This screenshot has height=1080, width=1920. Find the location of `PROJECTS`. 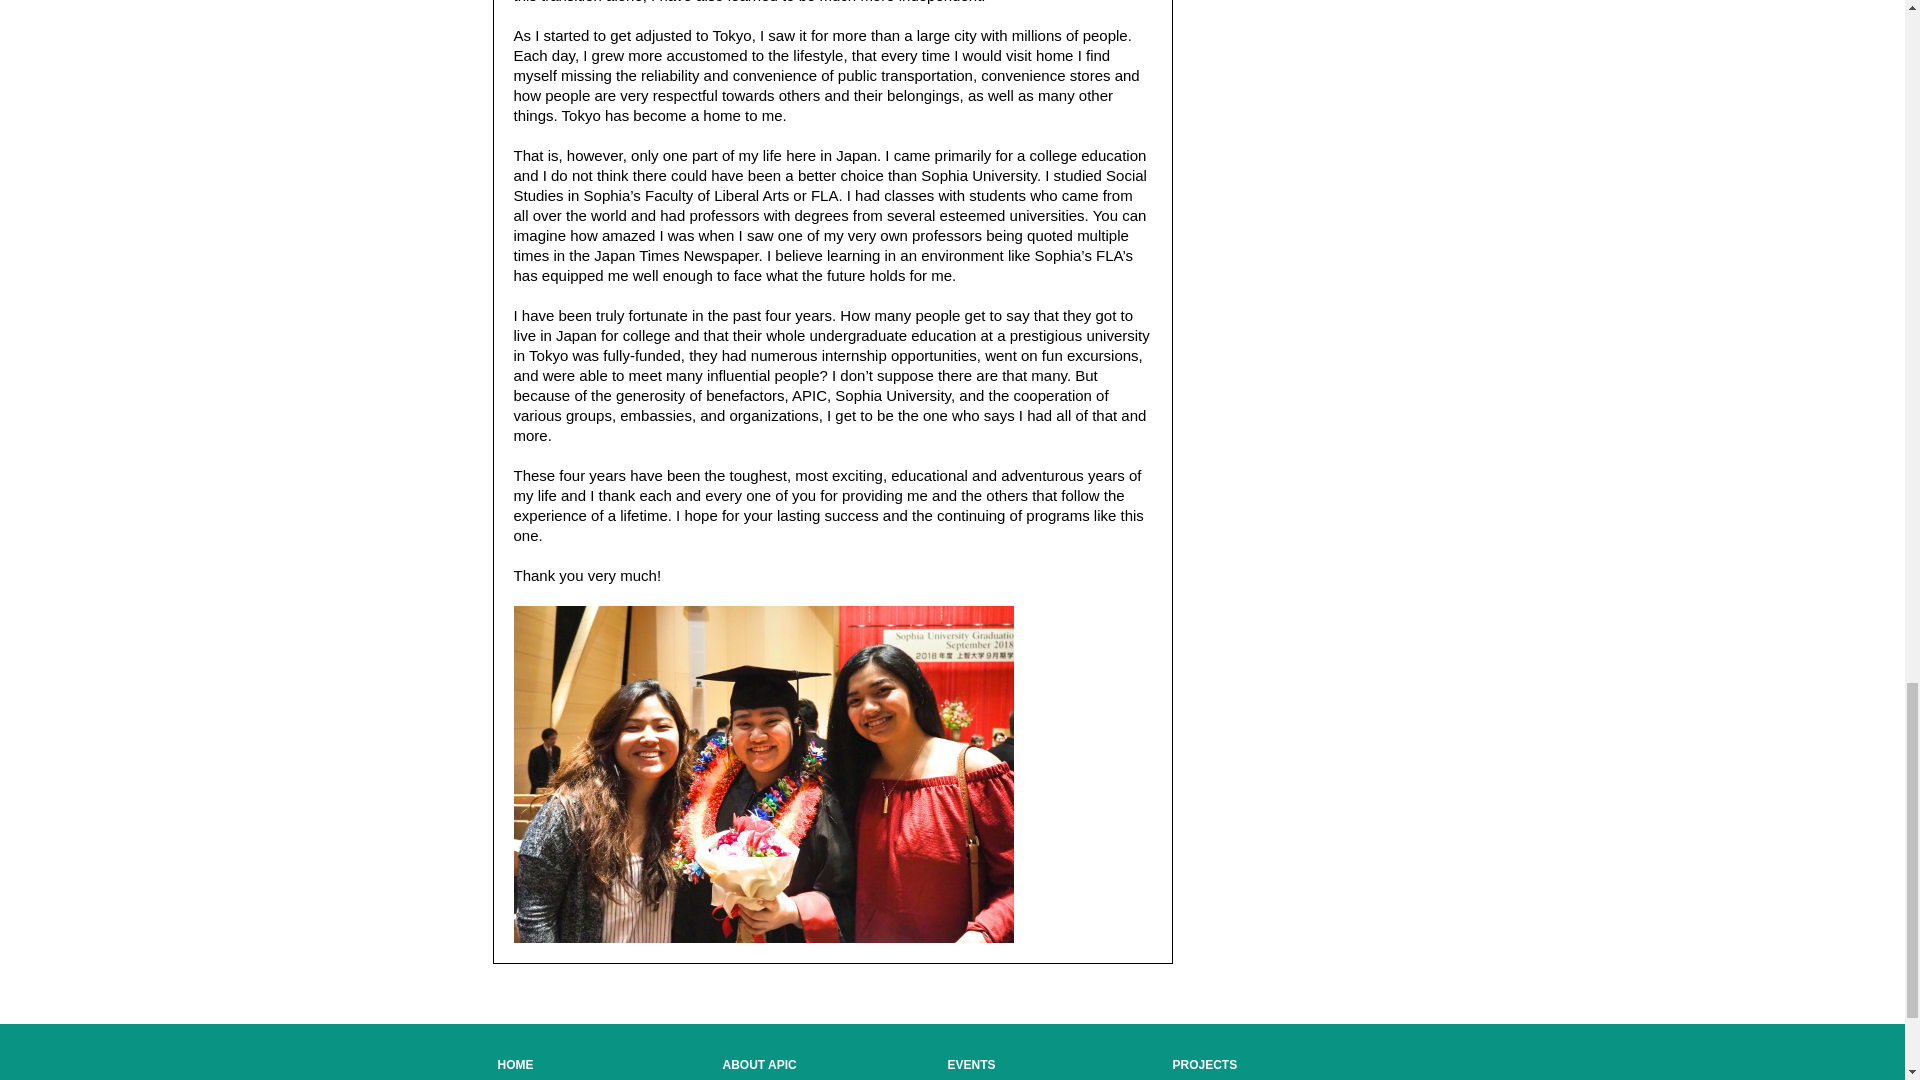

PROJECTS is located at coordinates (1204, 1065).